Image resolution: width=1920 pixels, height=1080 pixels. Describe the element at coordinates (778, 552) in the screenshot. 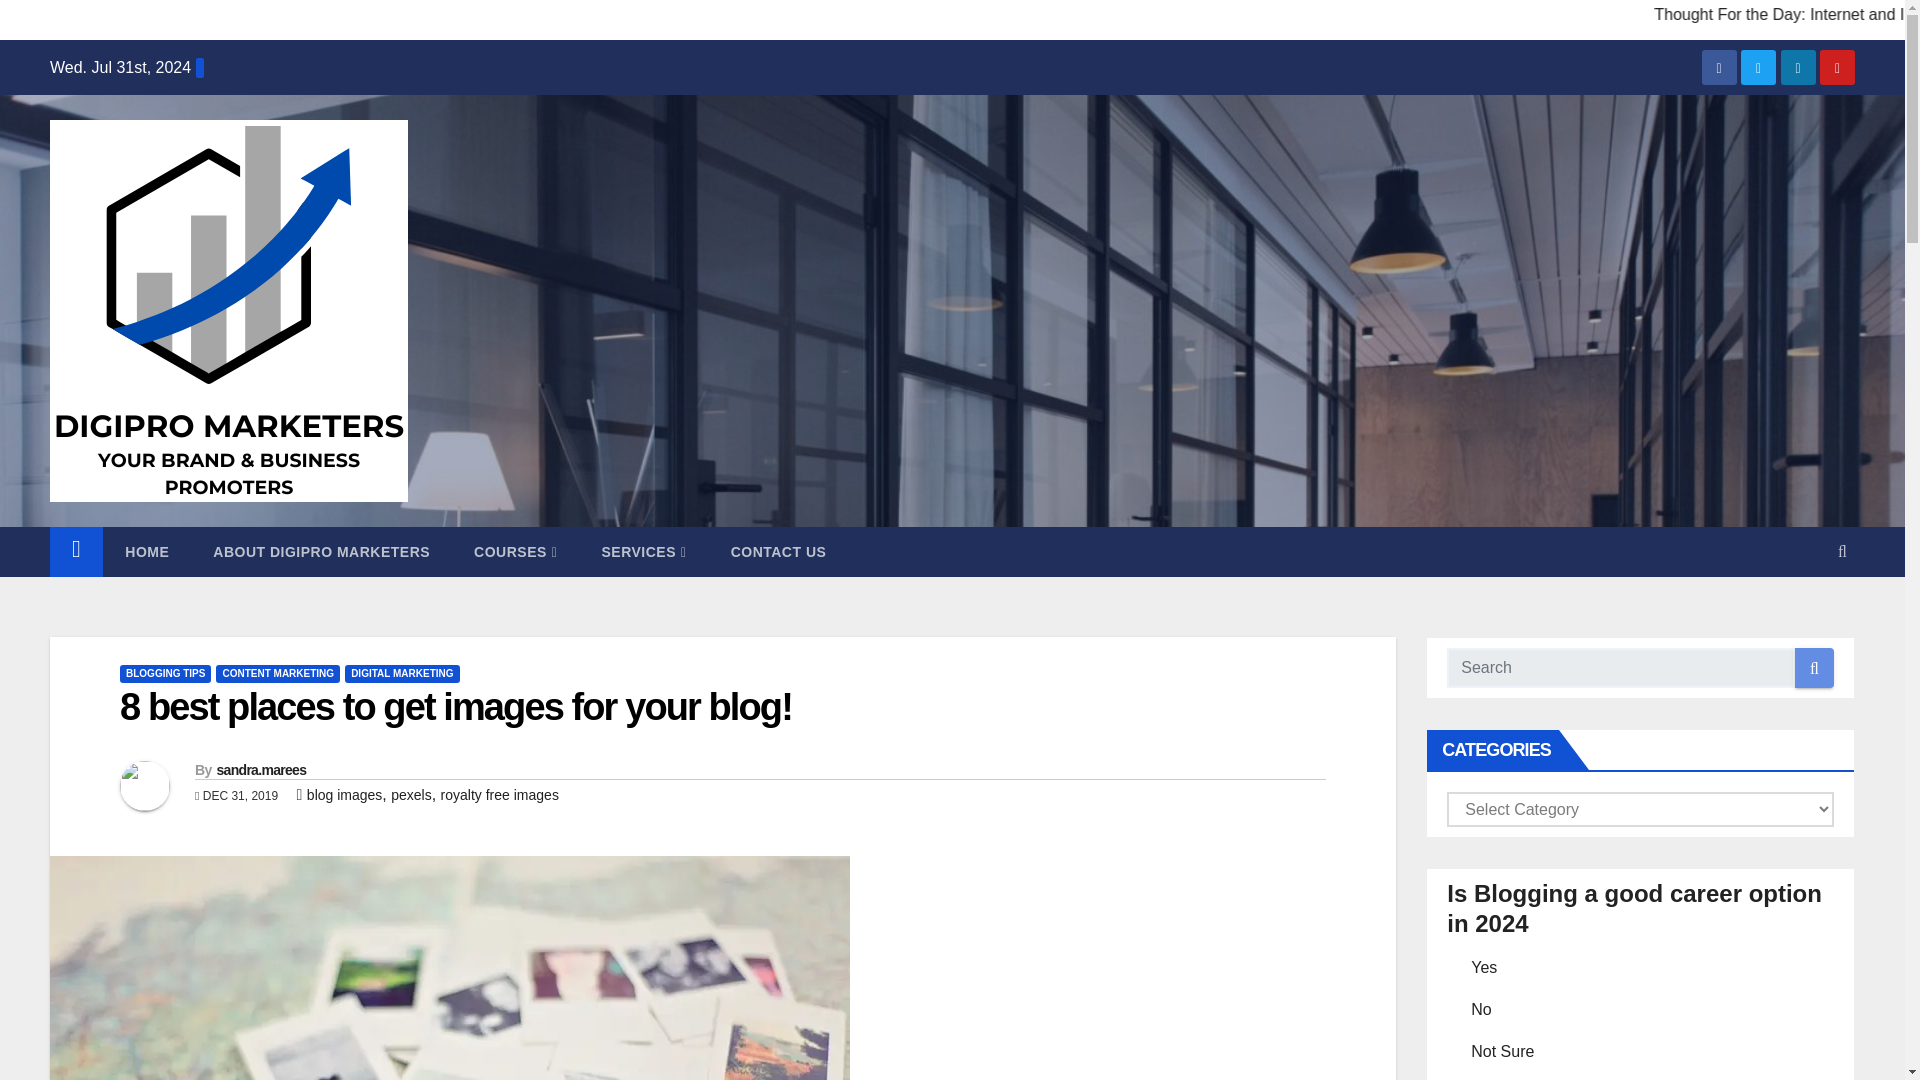

I see `CONTACT US` at that location.